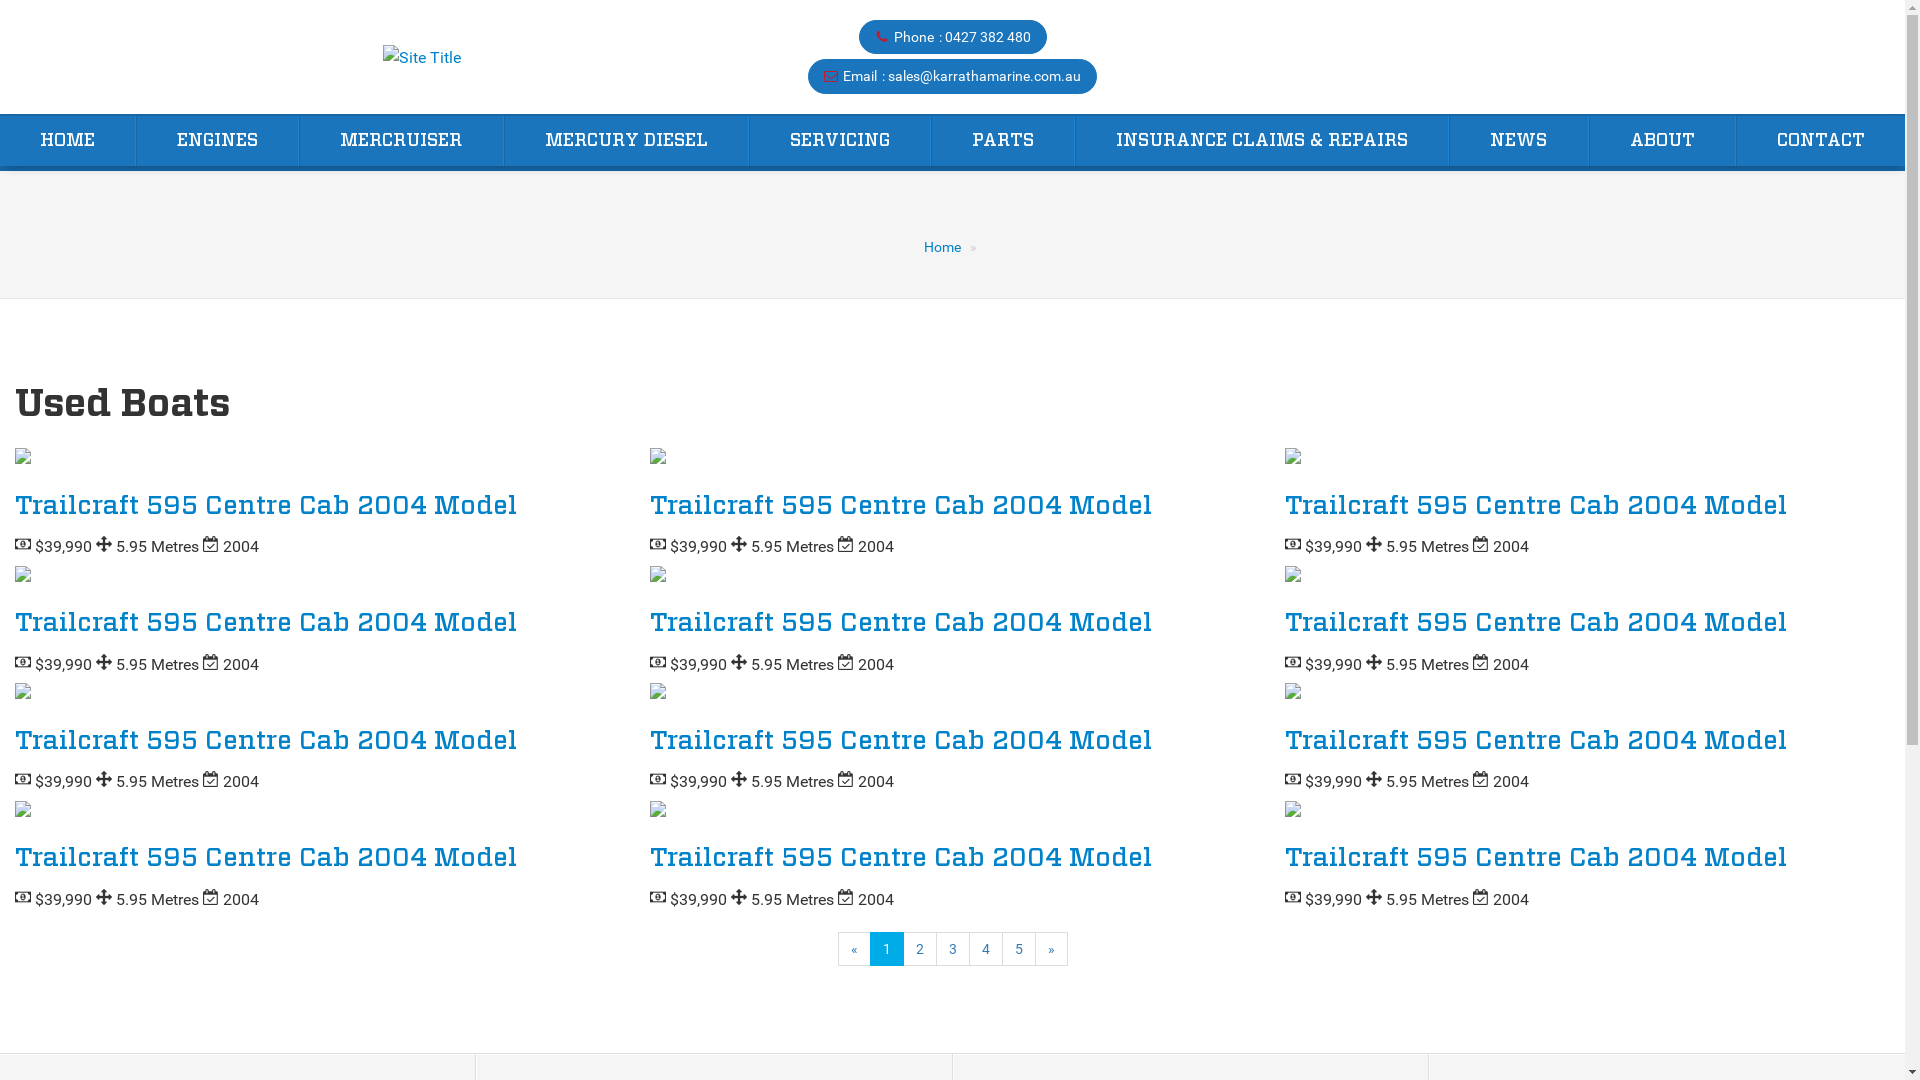 The width and height of the screenshot is (1920, 1080). I want to click on 3, so click(953, 949).